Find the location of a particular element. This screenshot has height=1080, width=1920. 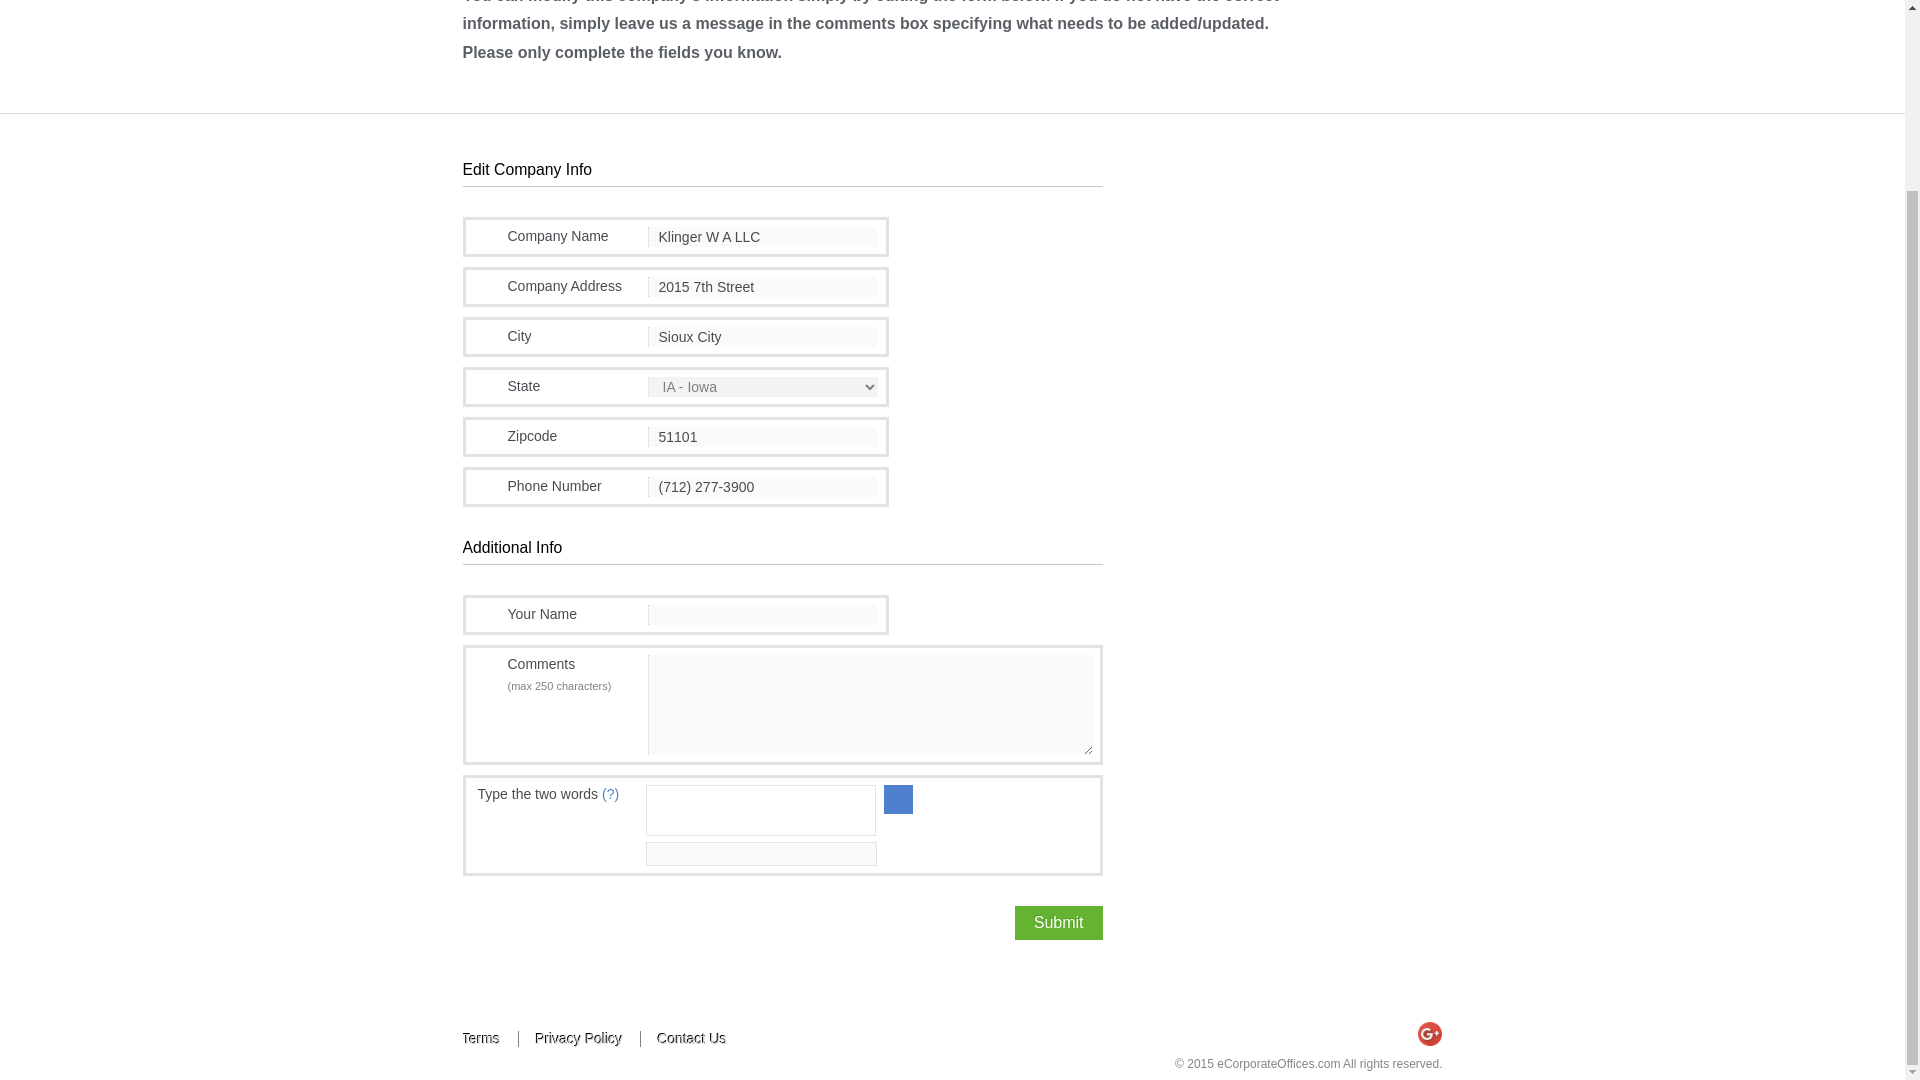

Sioux City is located at coordinates (762, 336).